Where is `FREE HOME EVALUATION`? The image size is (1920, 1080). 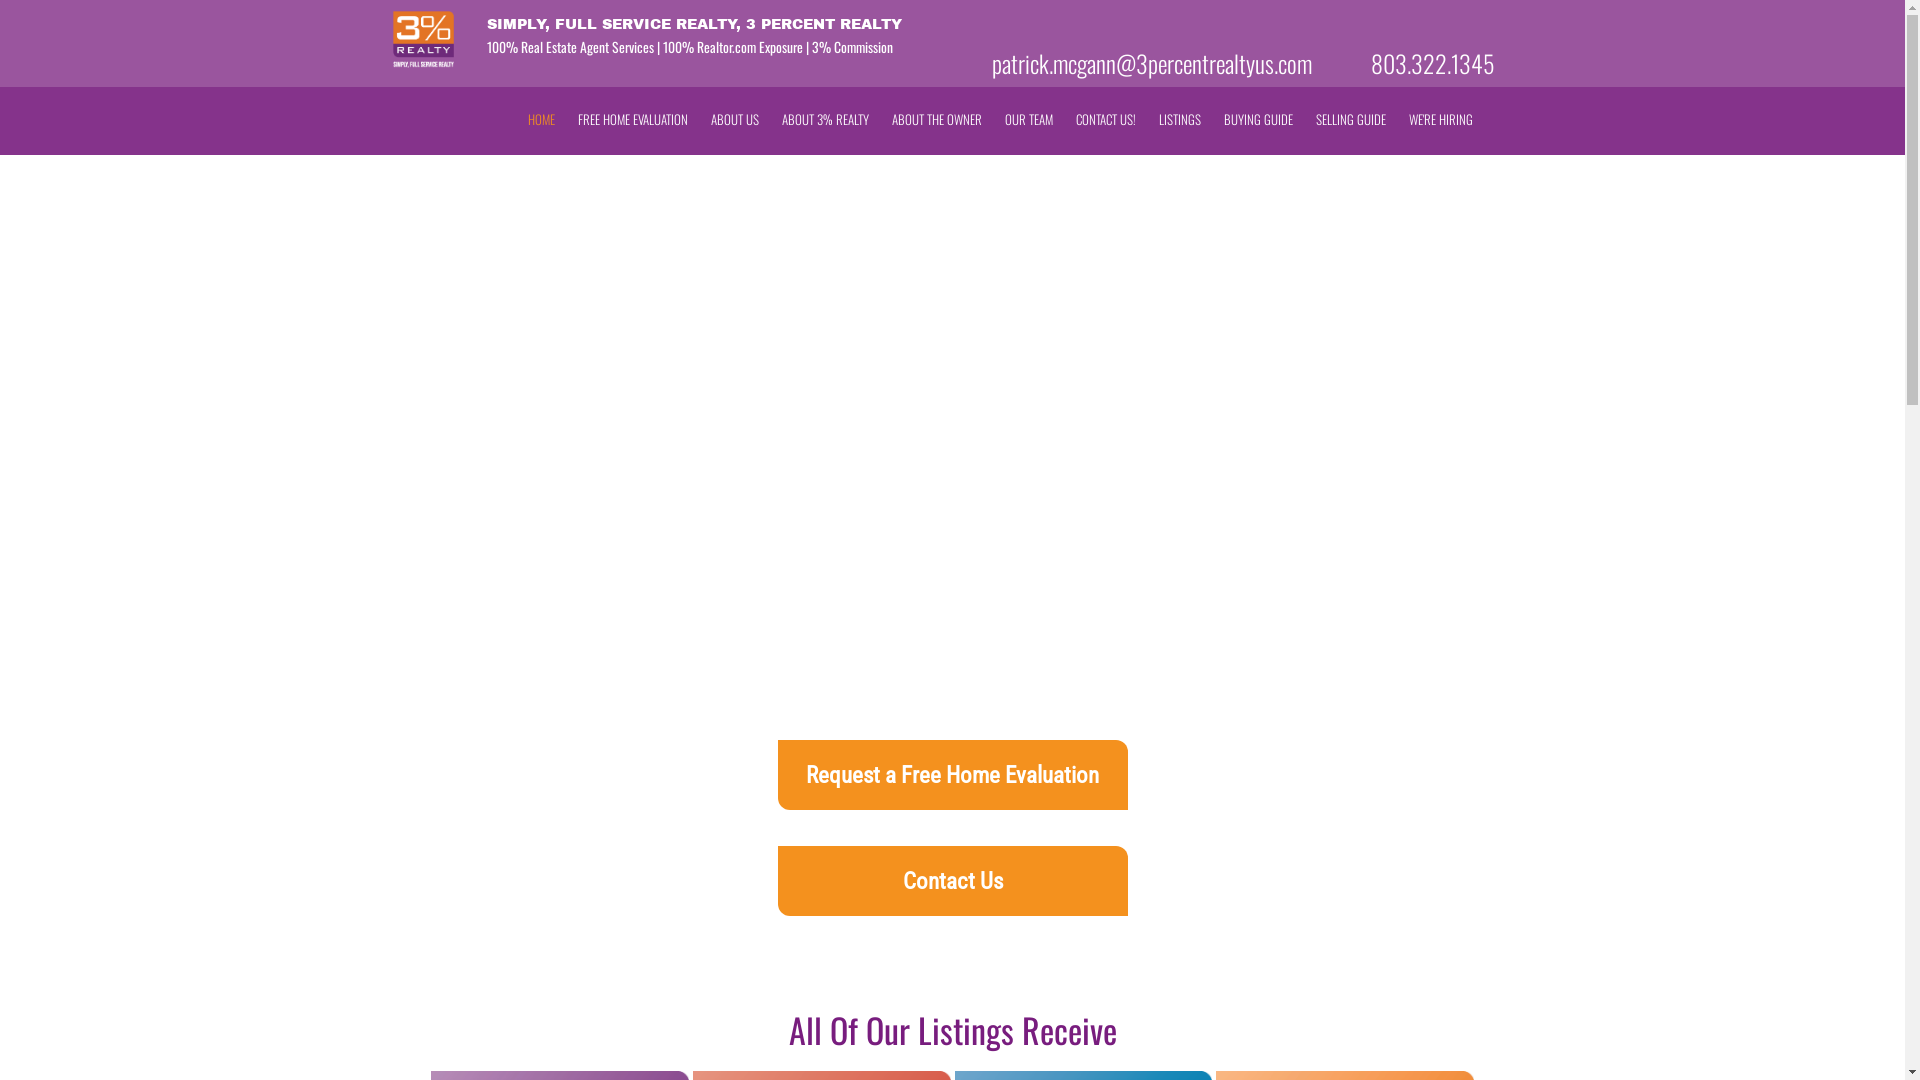 FREE HOME EVALUATION is located at coordinates (633, 120).